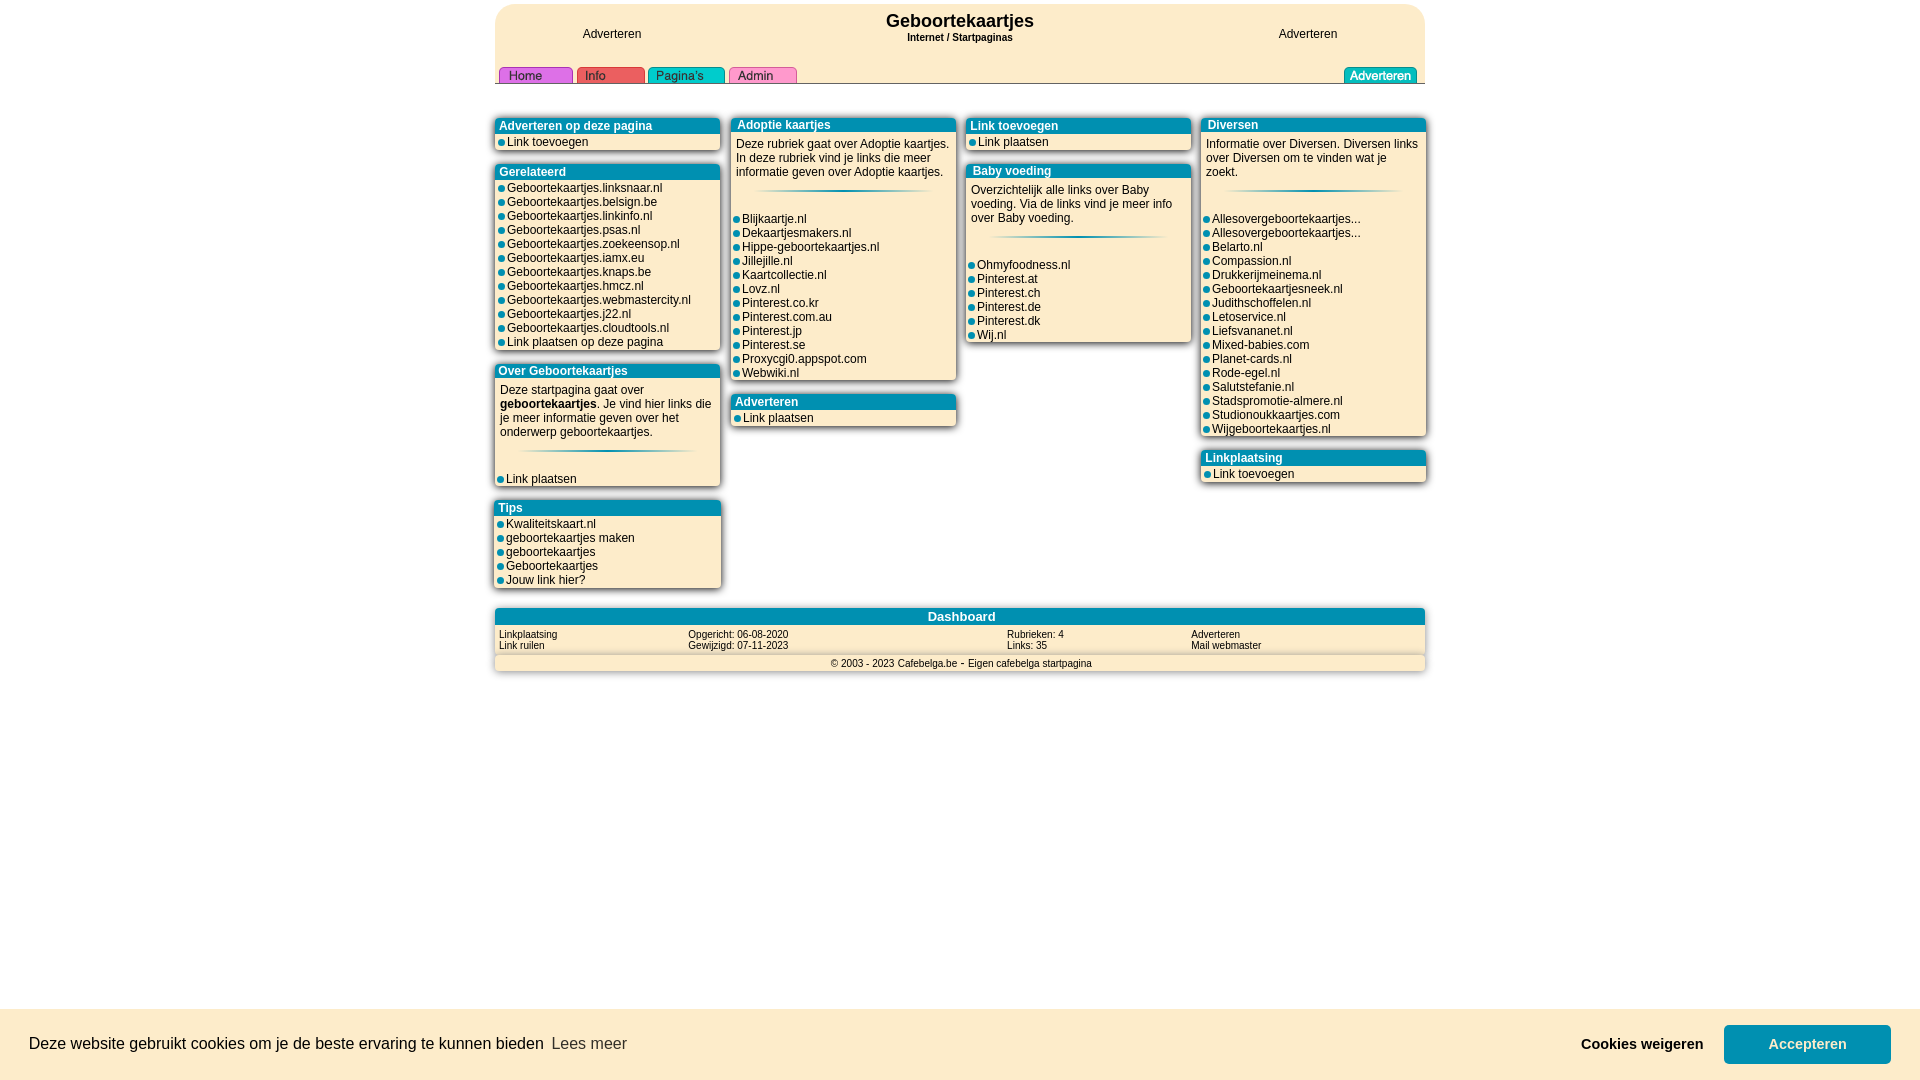  What do you see at coordinates (787, 317) in the screenshot?
I see `Pinterest.com.au` at bounding box center [787, 317].